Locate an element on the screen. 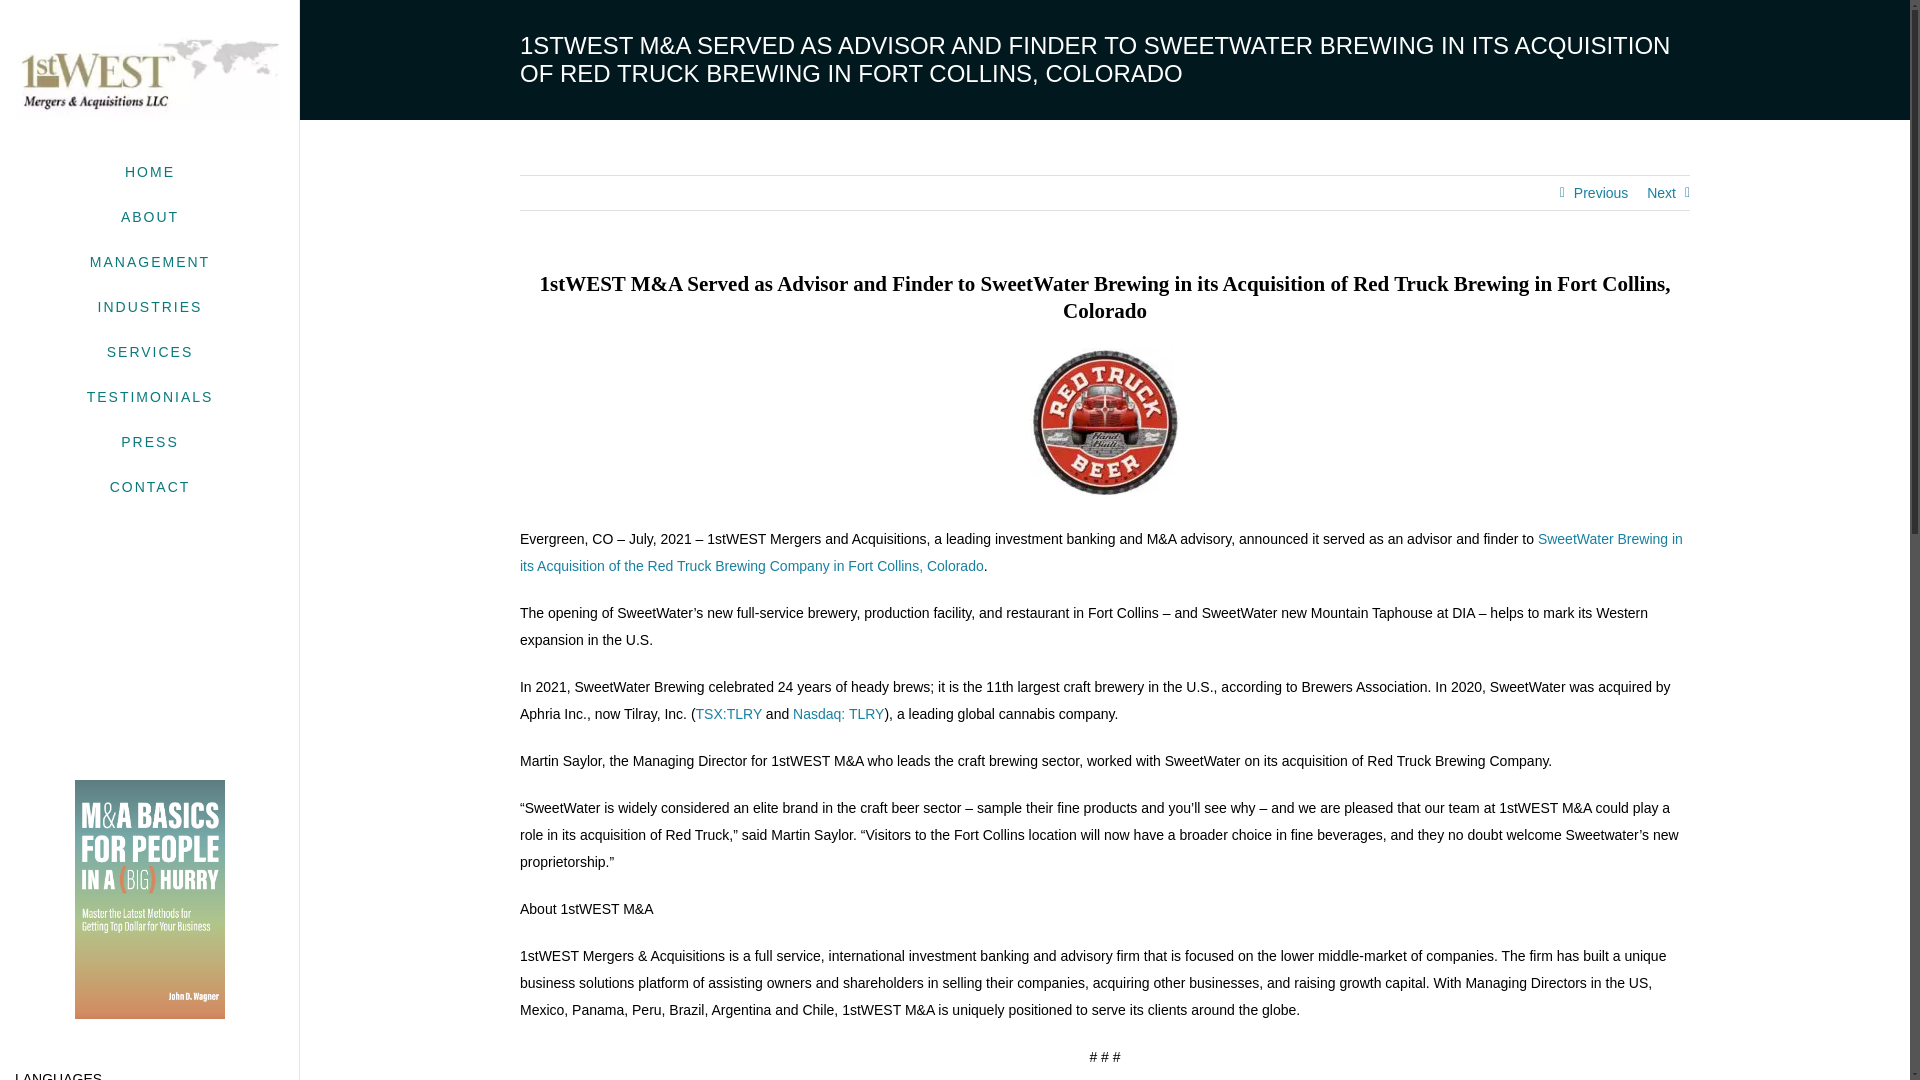 This screenshot has height=1080, width=1920. CONTACT is located at coordinates (150, 487).